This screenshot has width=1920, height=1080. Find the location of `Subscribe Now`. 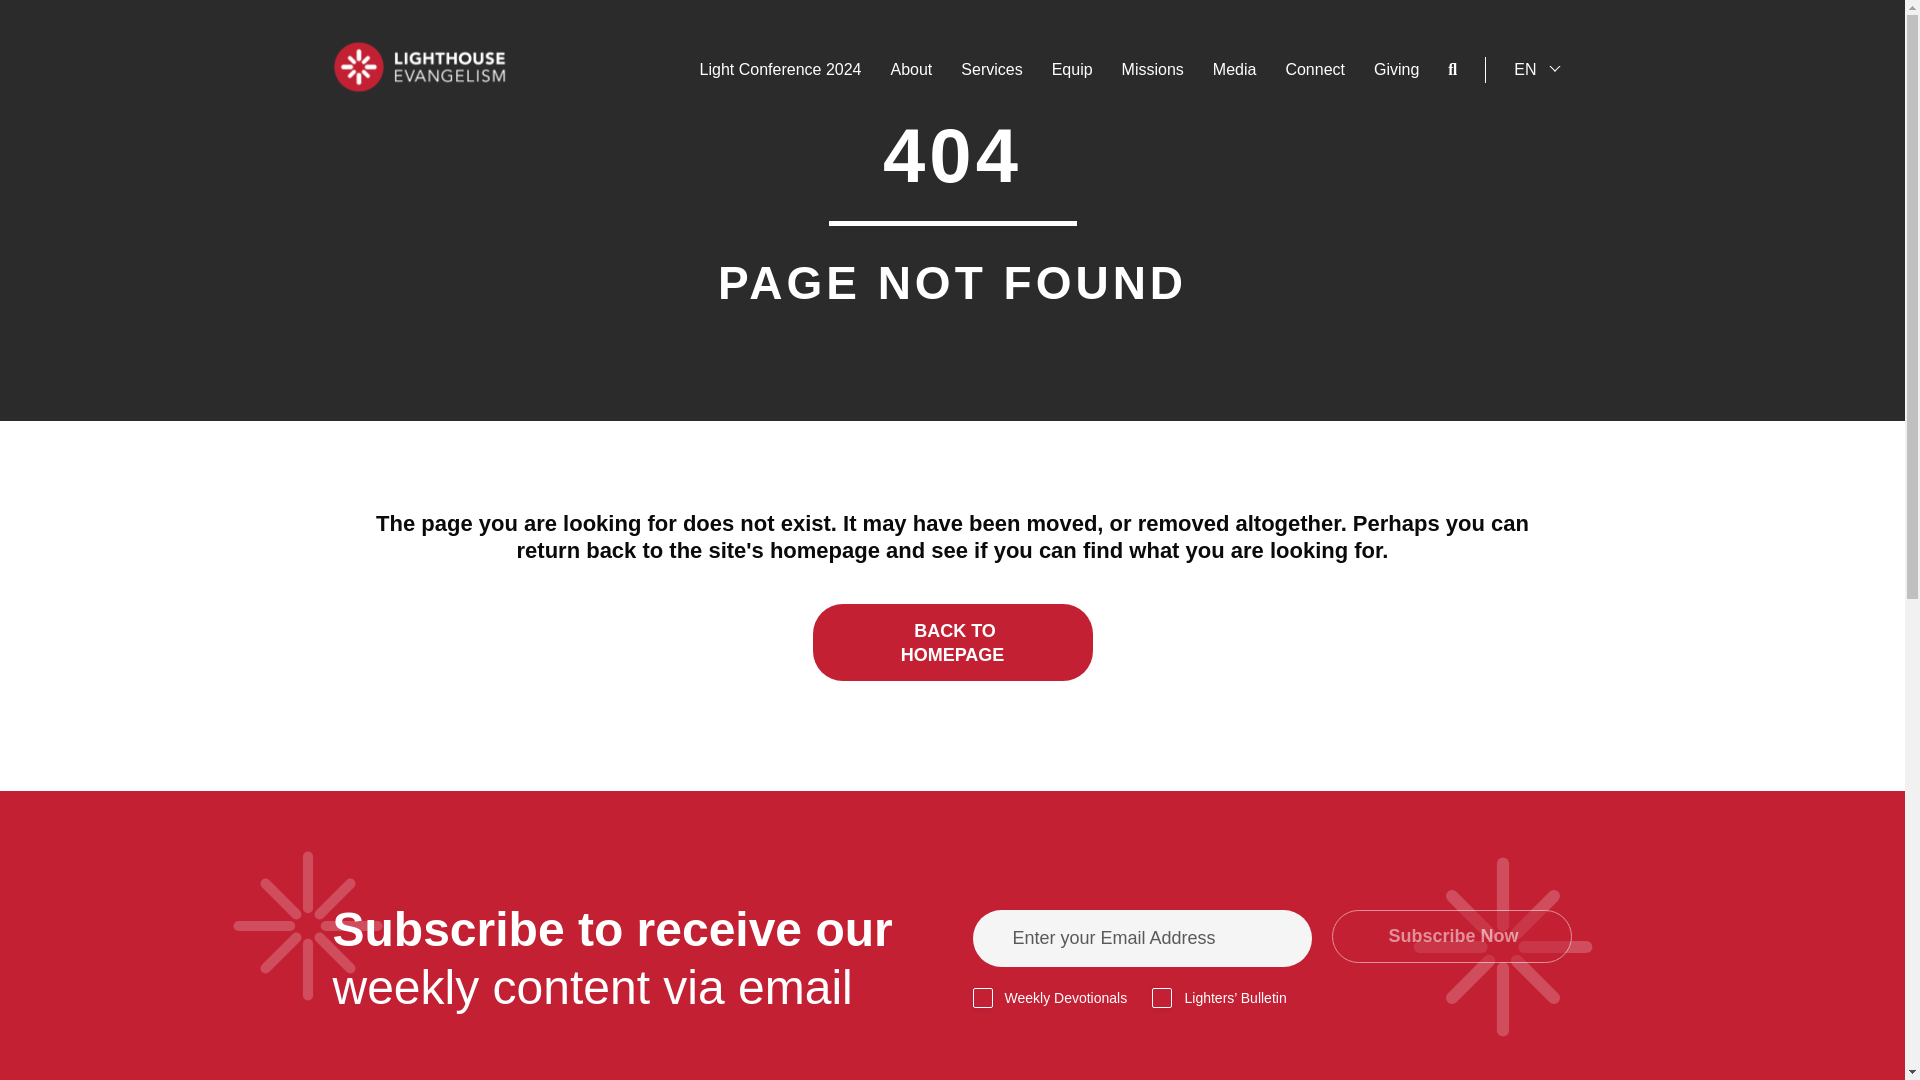

Subscribe Now is located at coordinates (1452, 936).